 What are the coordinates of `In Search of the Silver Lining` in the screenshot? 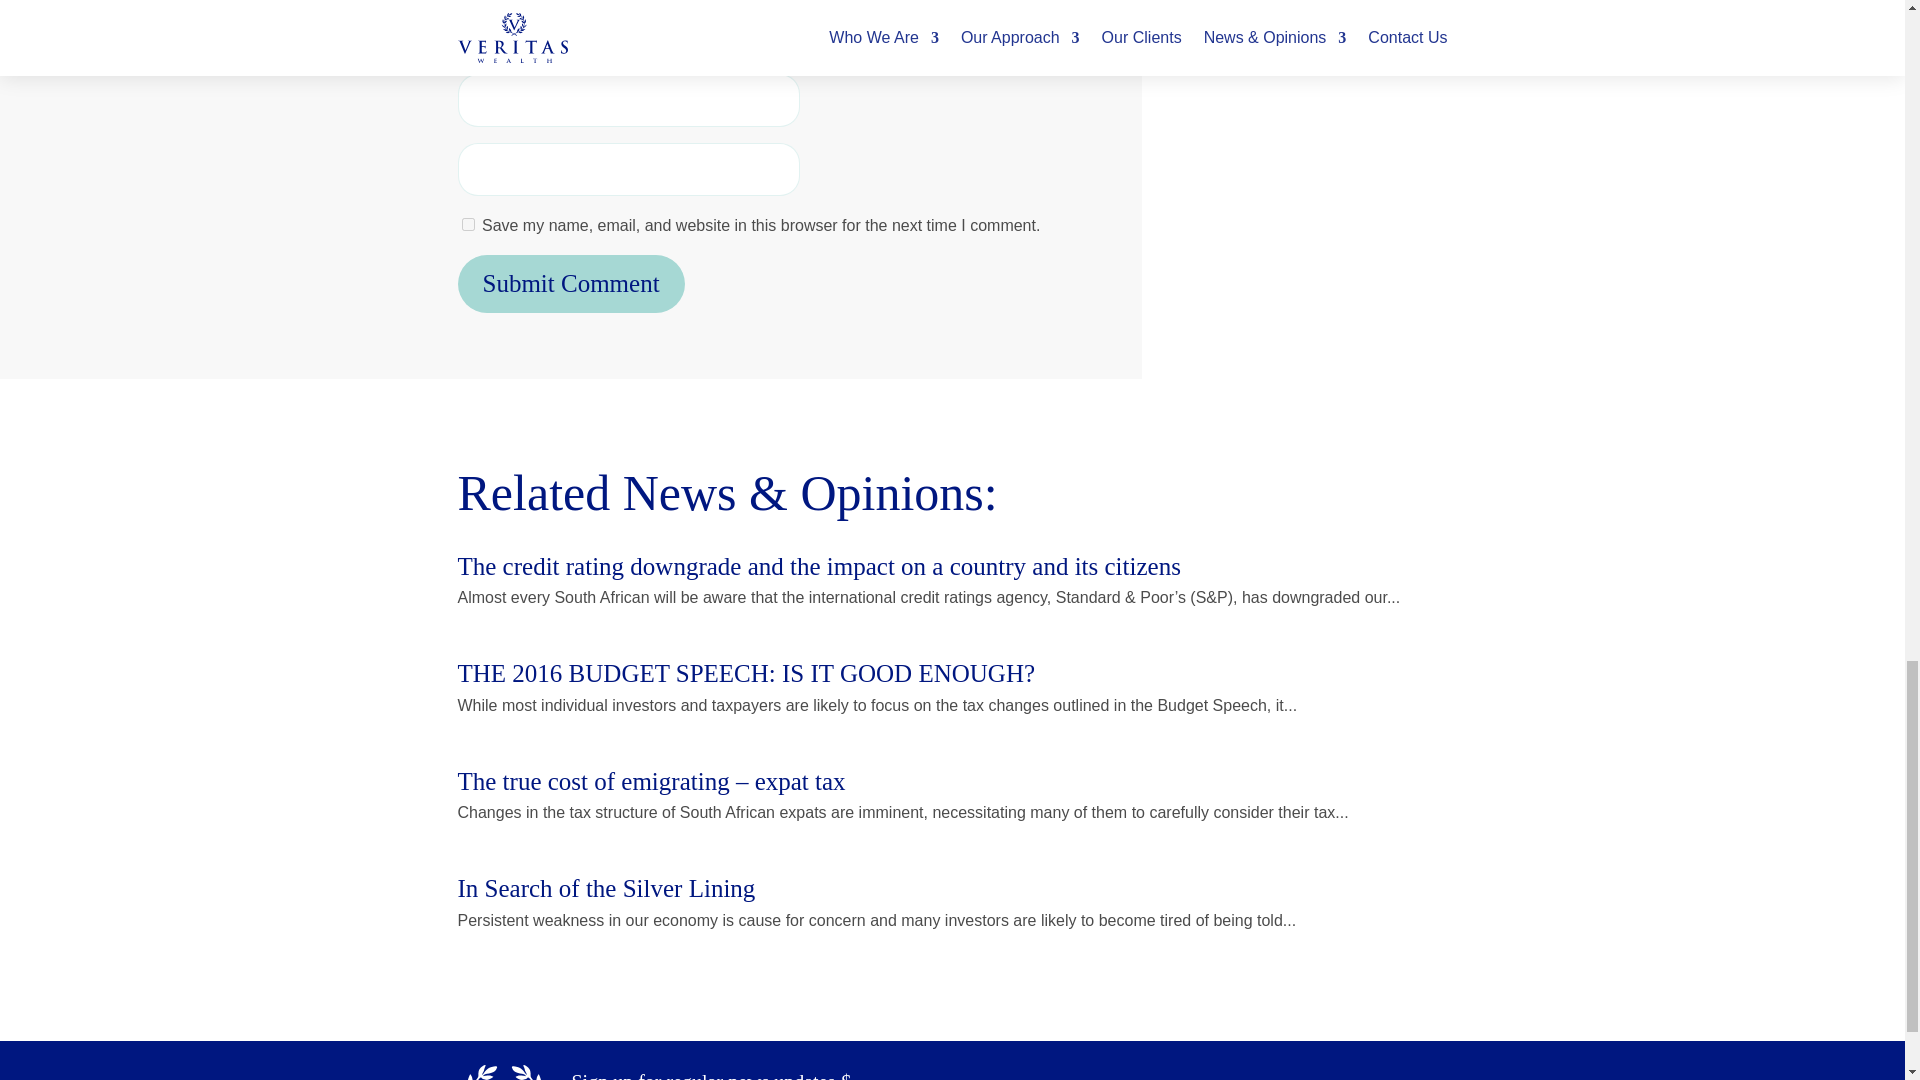 It's located at (607, 888).